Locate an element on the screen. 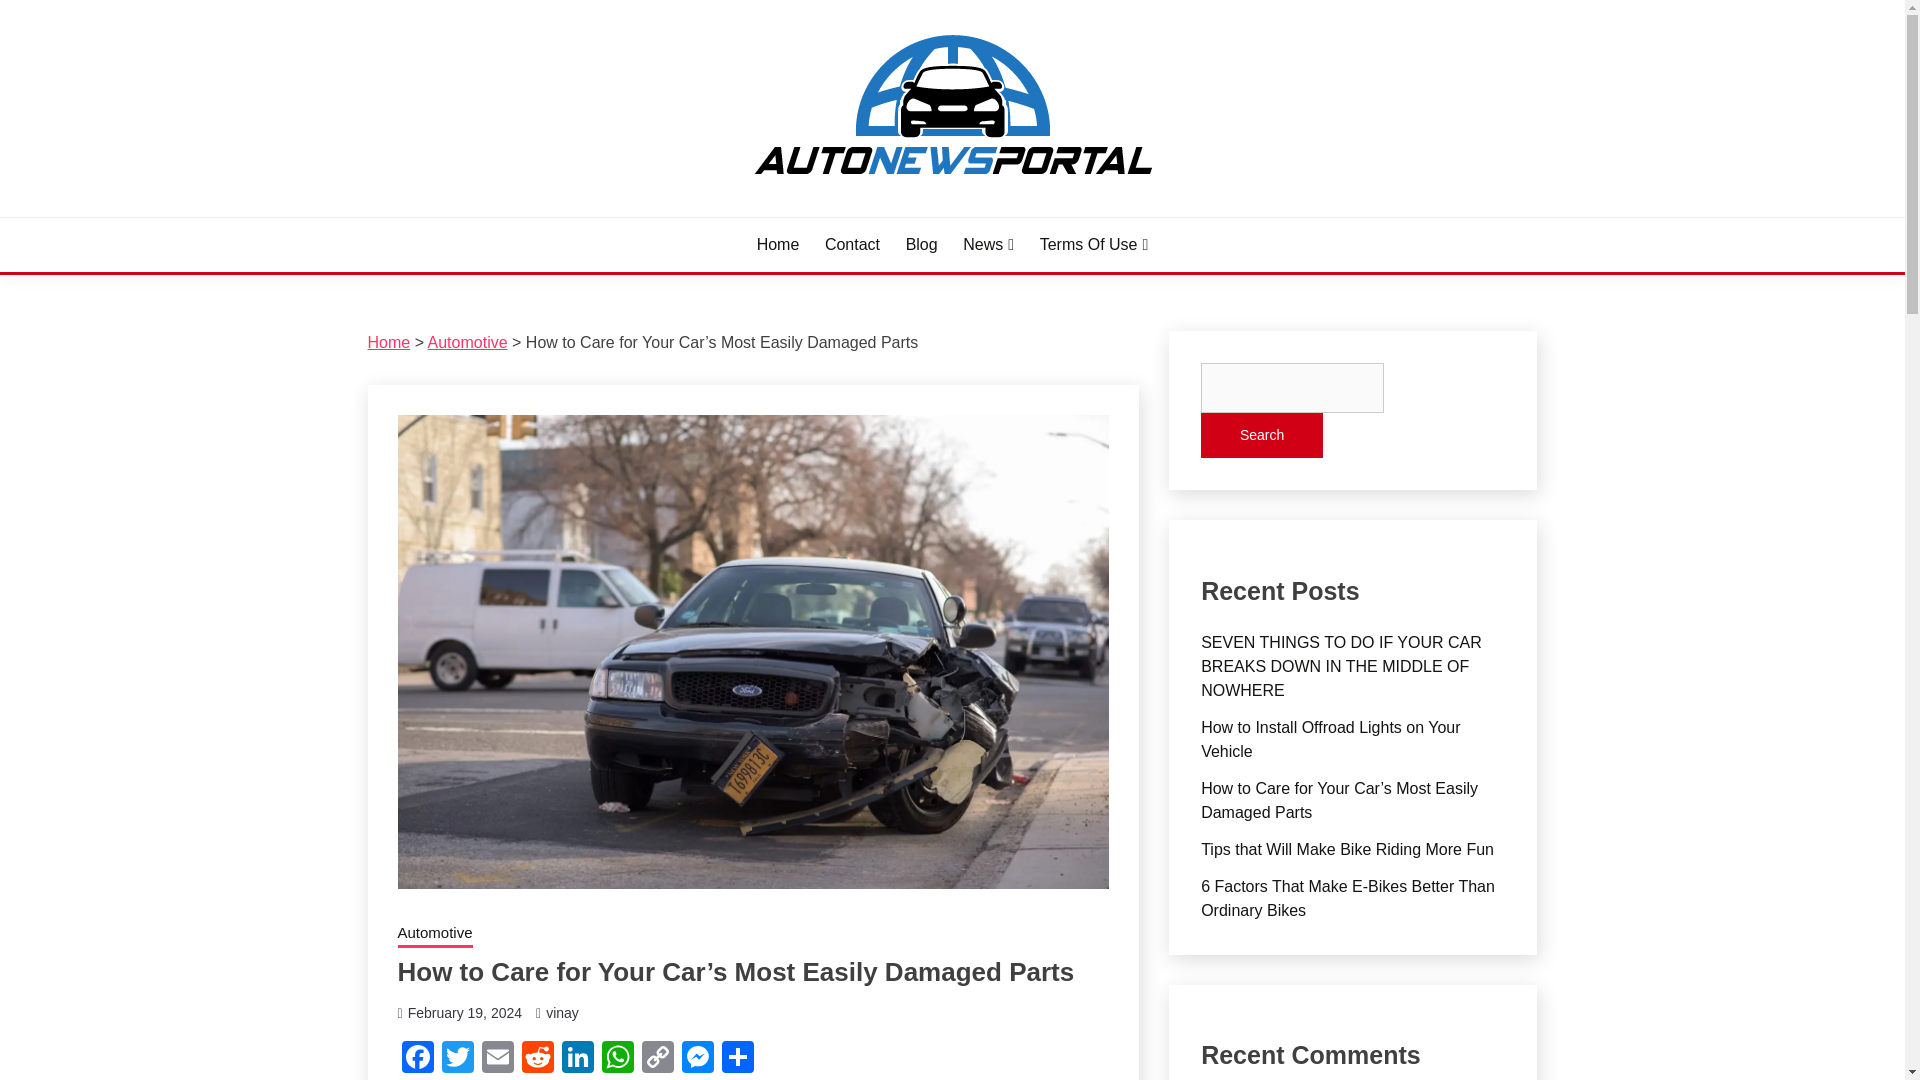 This screenshot has height=1080, width=1920. WhatsApp is located at coordinates (617, 1059).